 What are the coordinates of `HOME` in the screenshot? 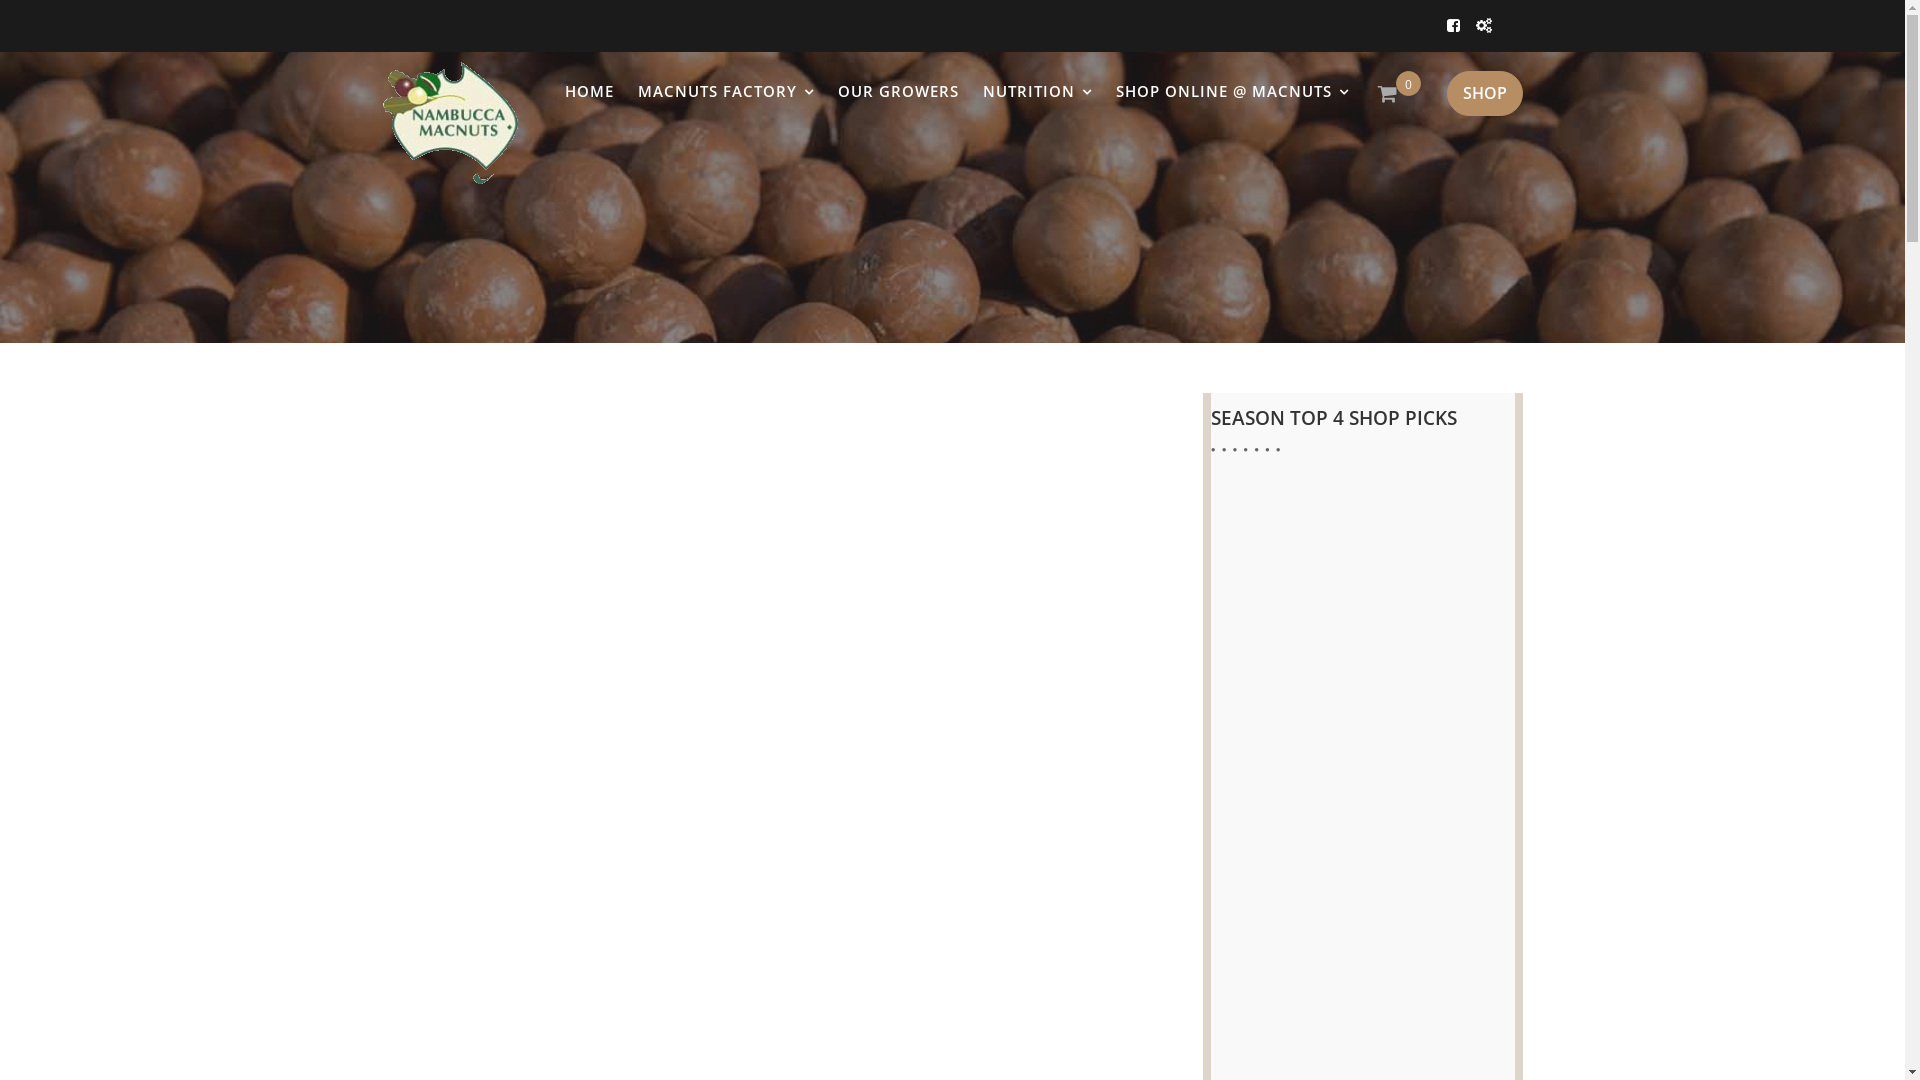 It's located at (588, 91).